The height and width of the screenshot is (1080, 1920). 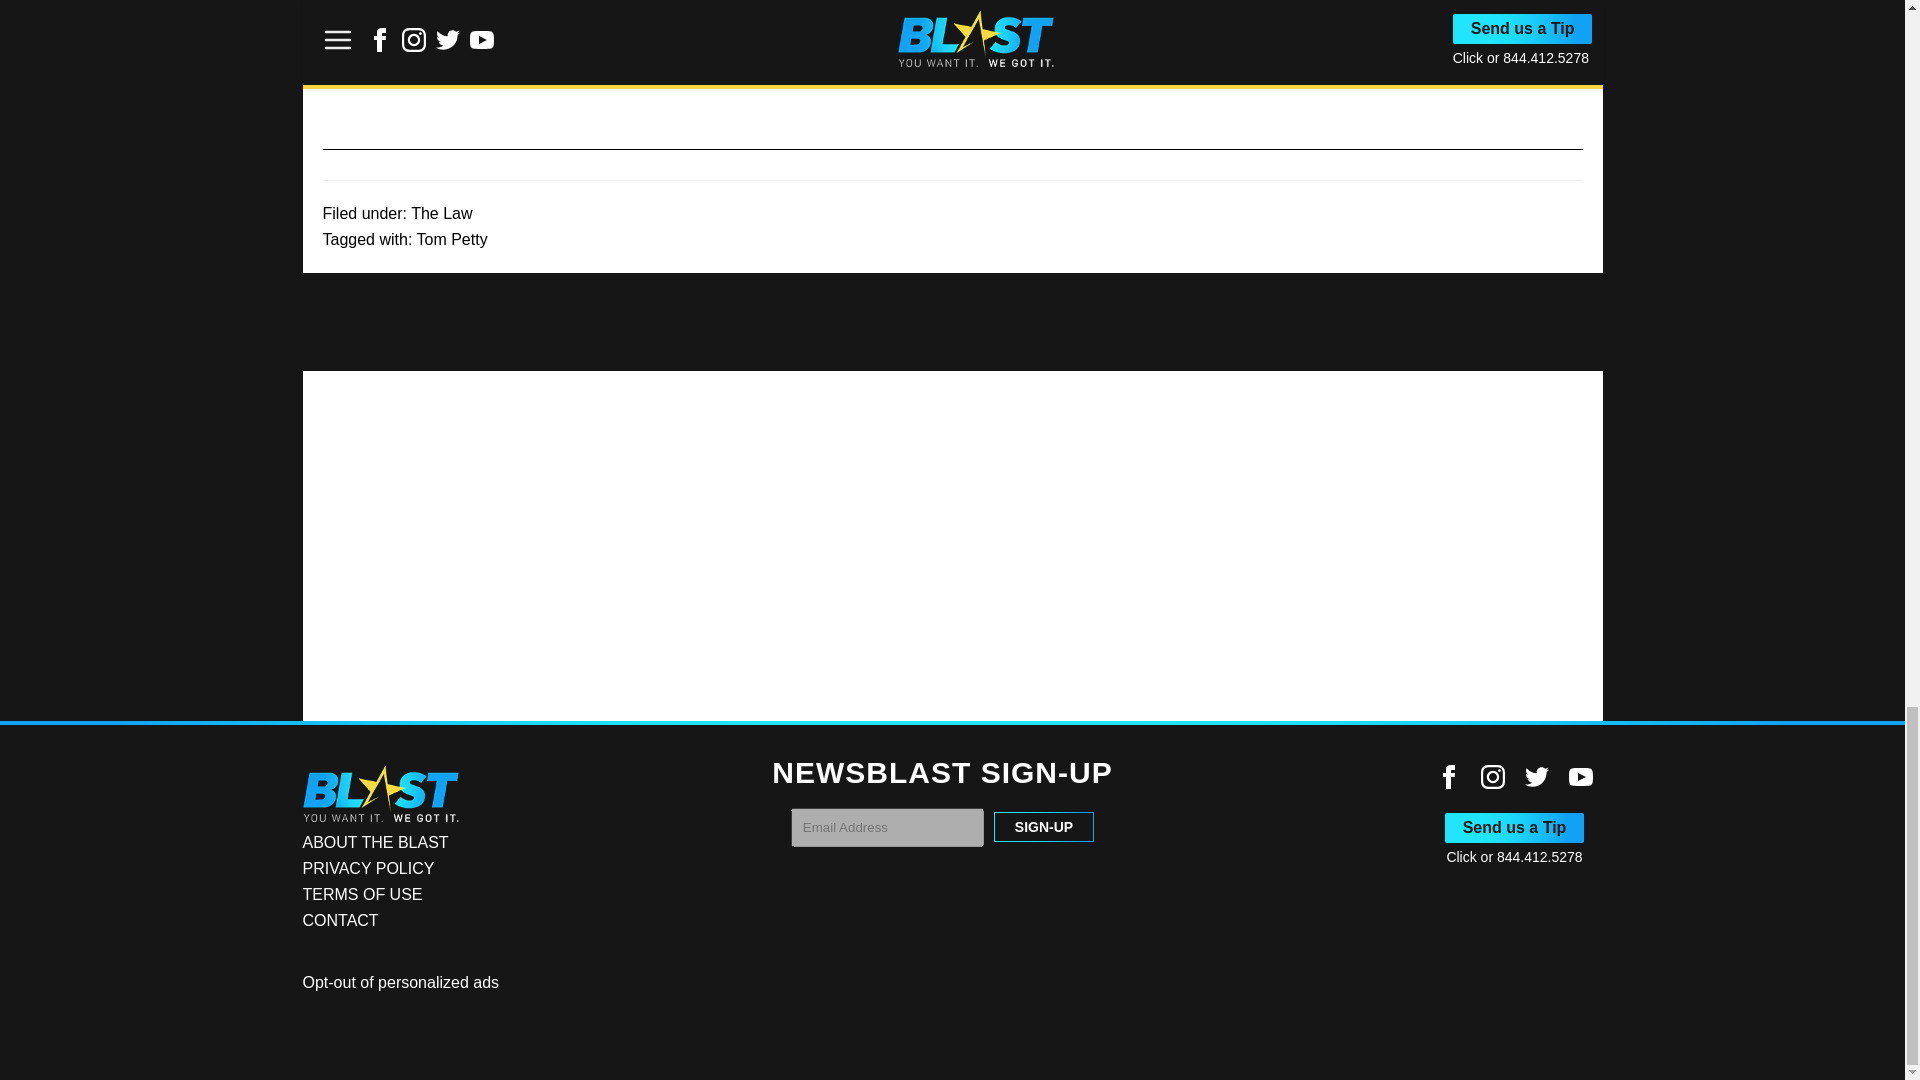 What do you see at coordinates (452, 240) in the screenshot?
I see `Tom Petty` at bounding box center [452, 240].